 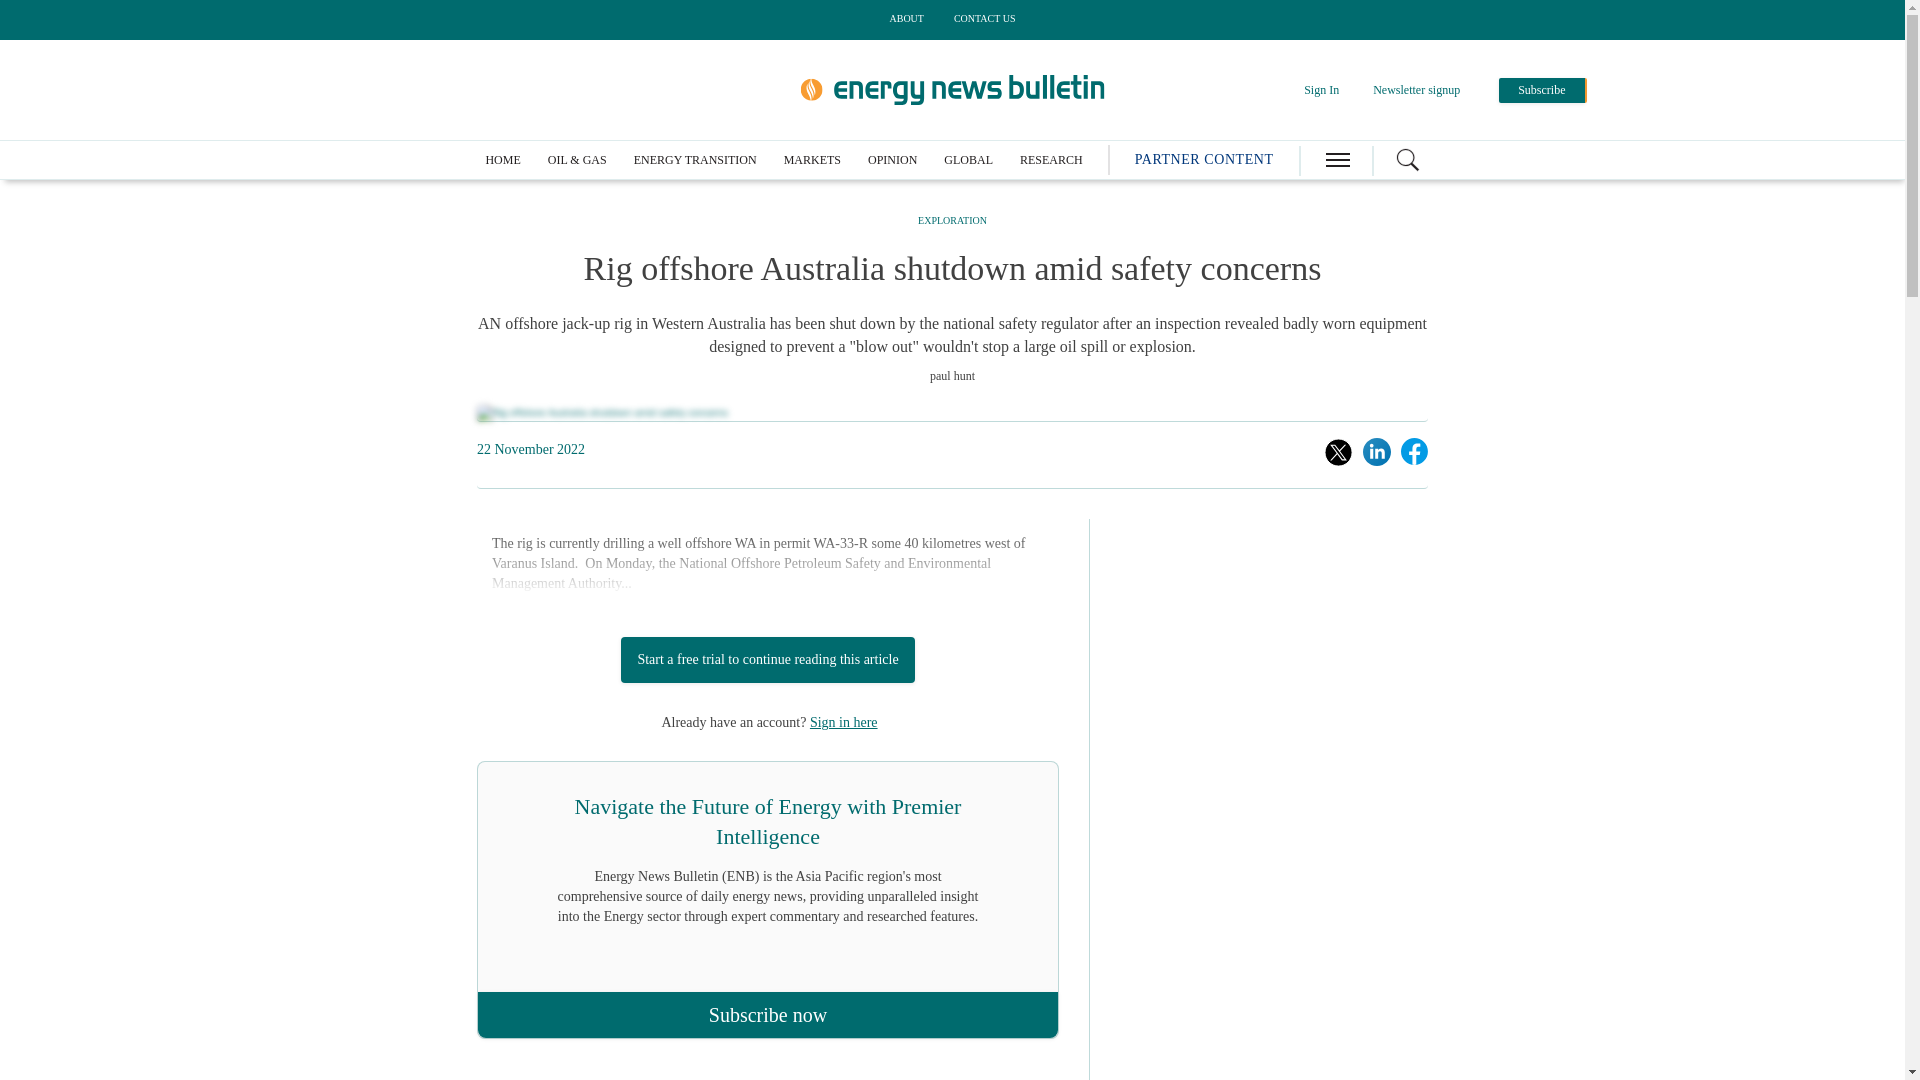 What do you see at coordinates (502, 160) in the screenshot?
I see `HOME` at bounding box center [502, 160].